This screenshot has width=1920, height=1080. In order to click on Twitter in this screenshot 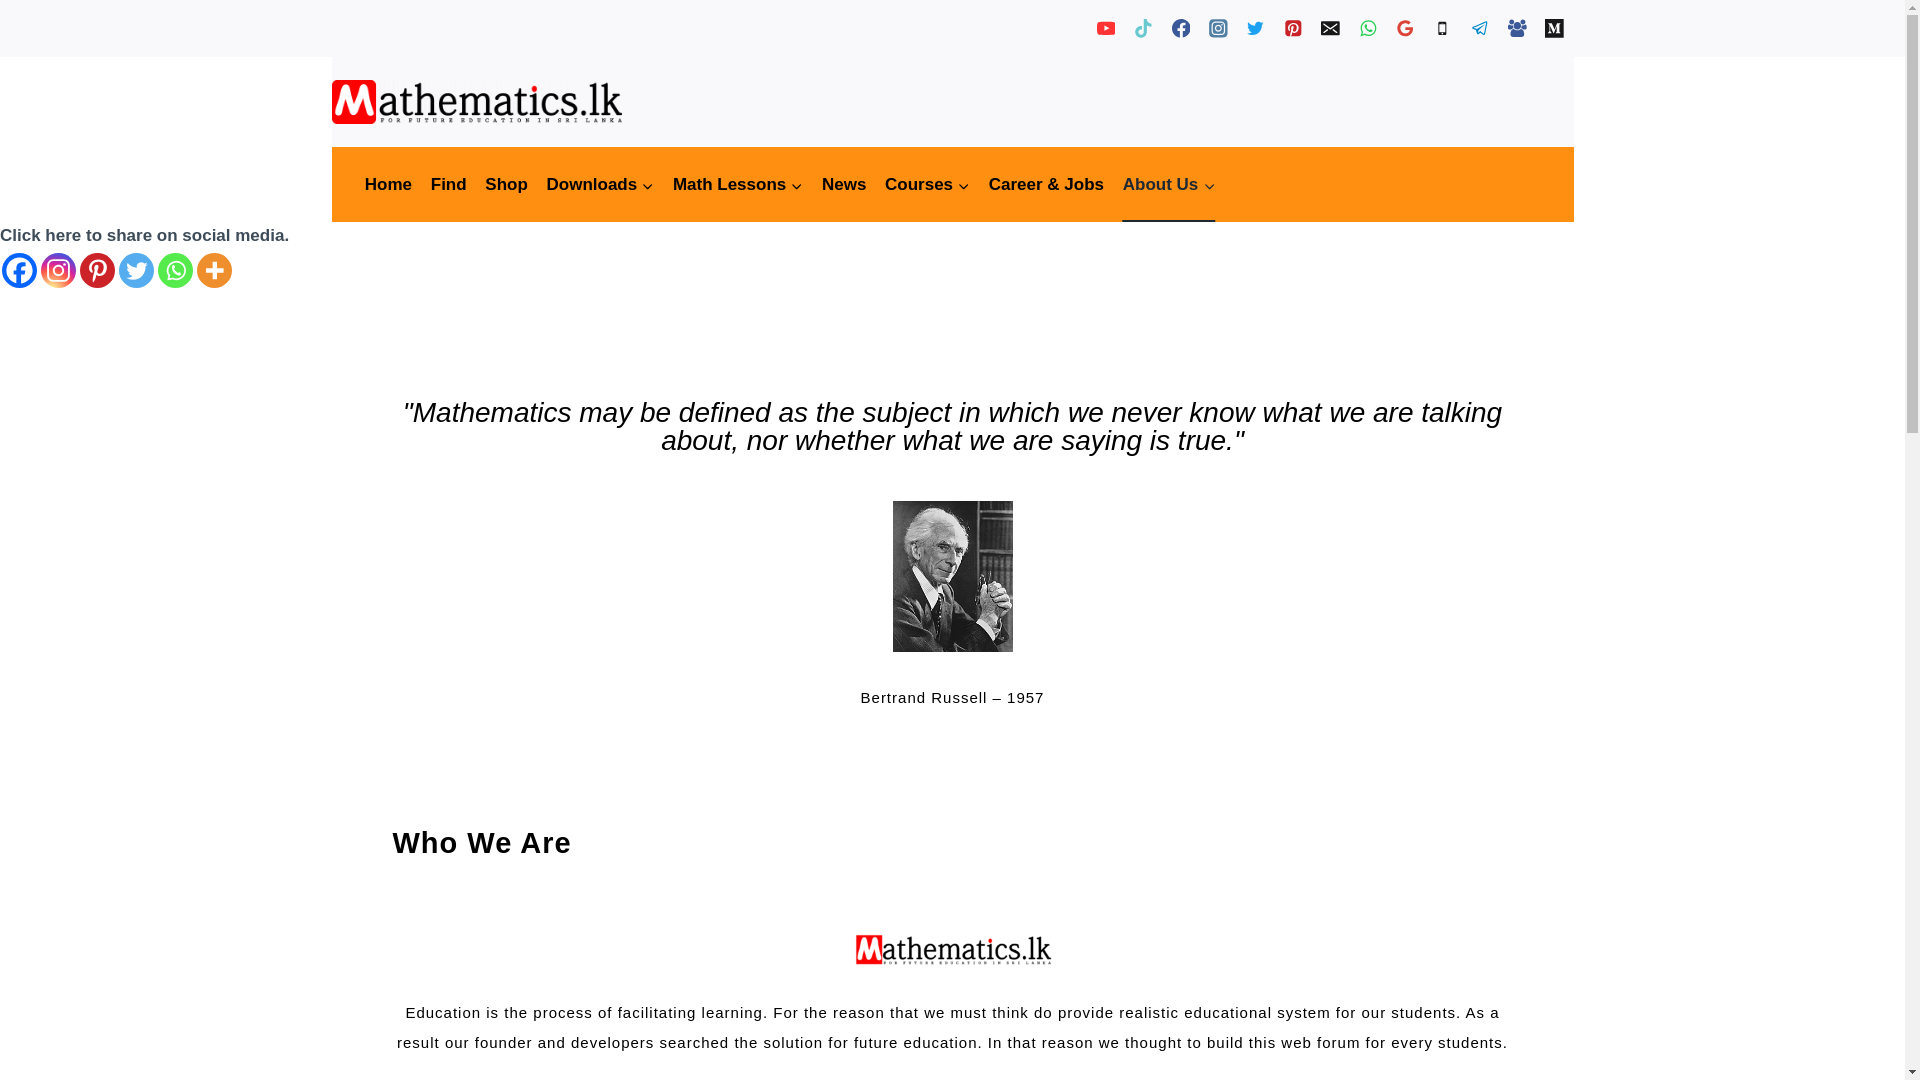, I will do `click(136, 270)`.